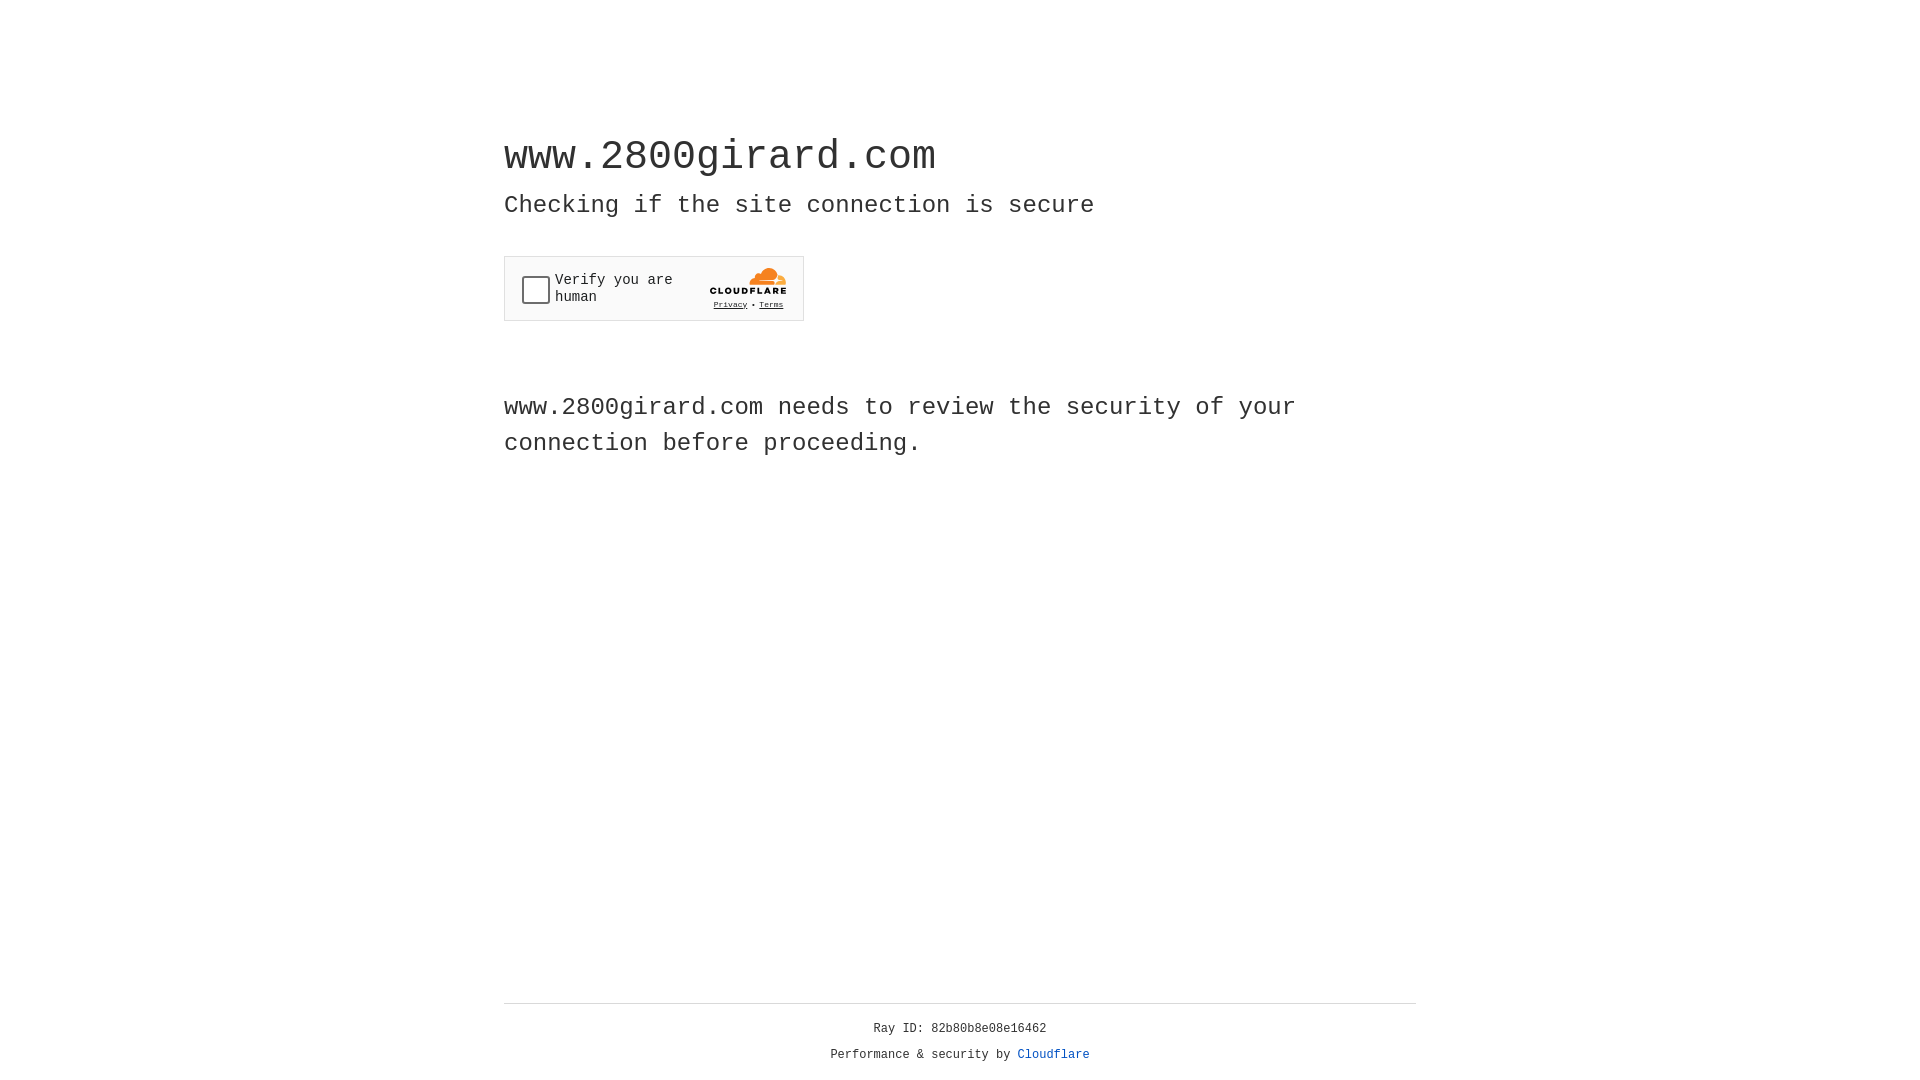  What do you see at coordinates (1054, 1055) in the screenshot?
I see `Cloudflare` at bounding box center [1054, 1055].